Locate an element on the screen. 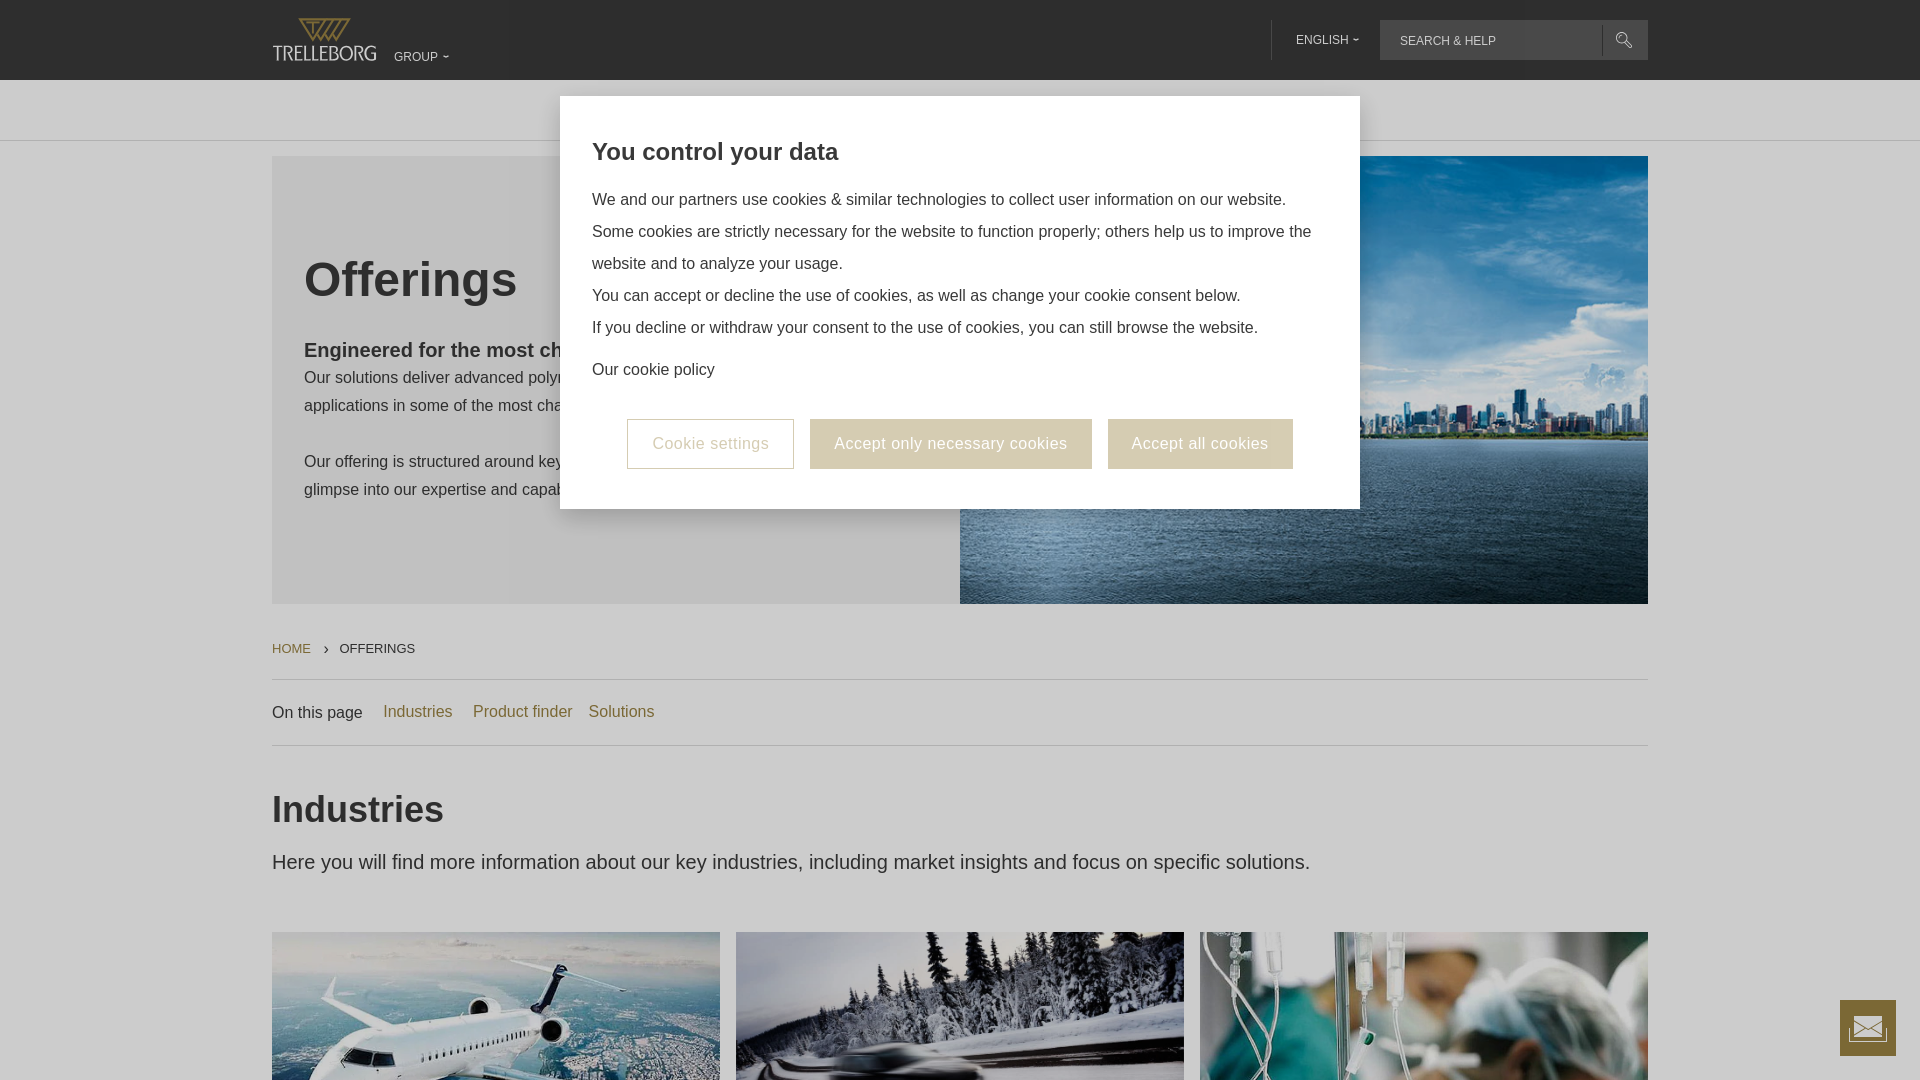 The height and width of the screenshot is (1080, 1920). Cookie settings is located at coordinates (710, 444).